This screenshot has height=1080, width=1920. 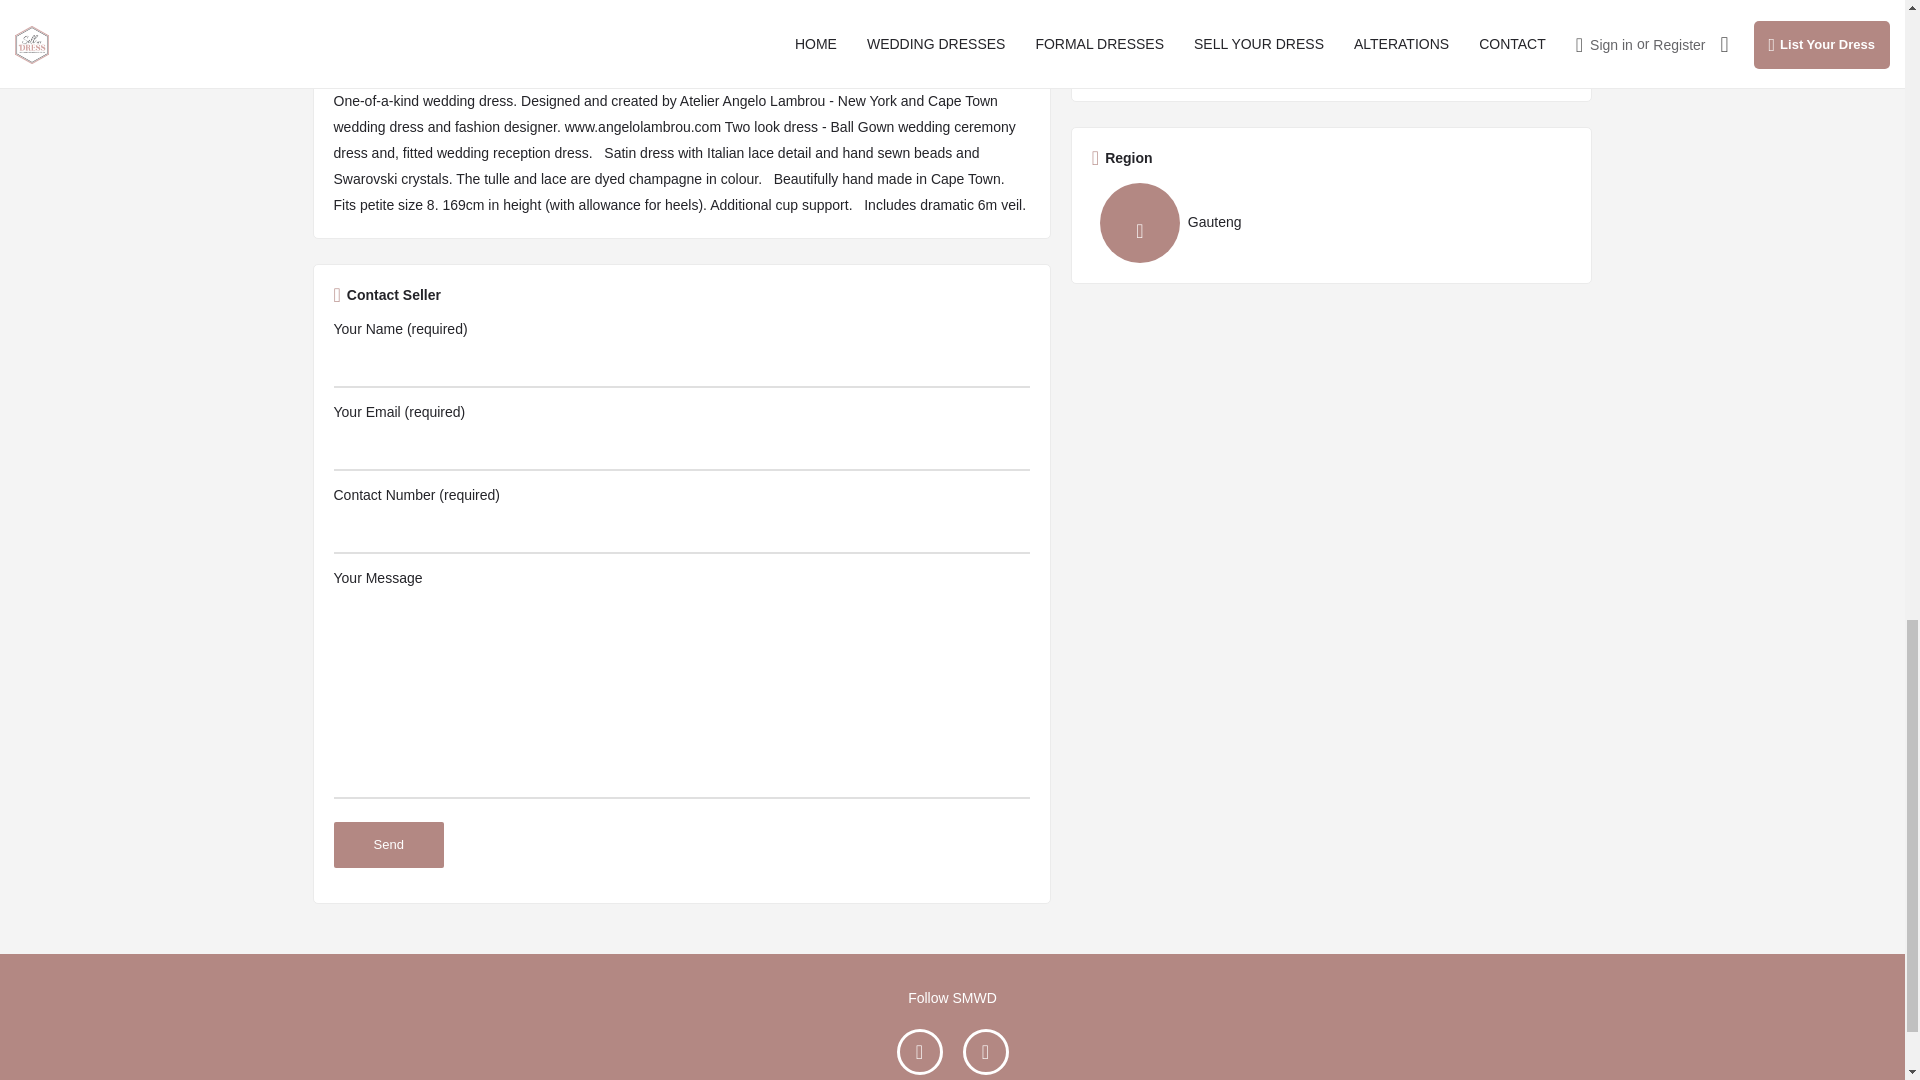 What do you see at coordinates (388, 844) in the screenshot?
I see `Send` at bounding box center [388, 844].